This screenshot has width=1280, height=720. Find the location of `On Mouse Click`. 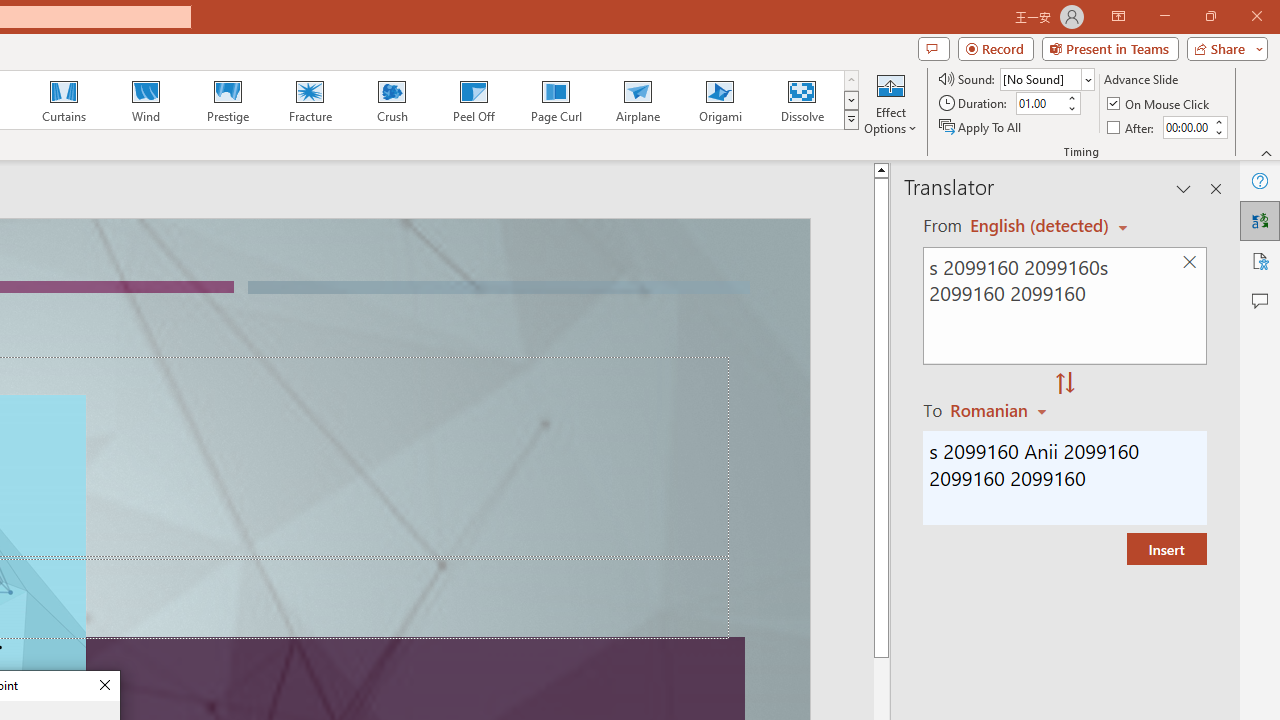

On Mouse Click is located at coordinates (1160, 104).